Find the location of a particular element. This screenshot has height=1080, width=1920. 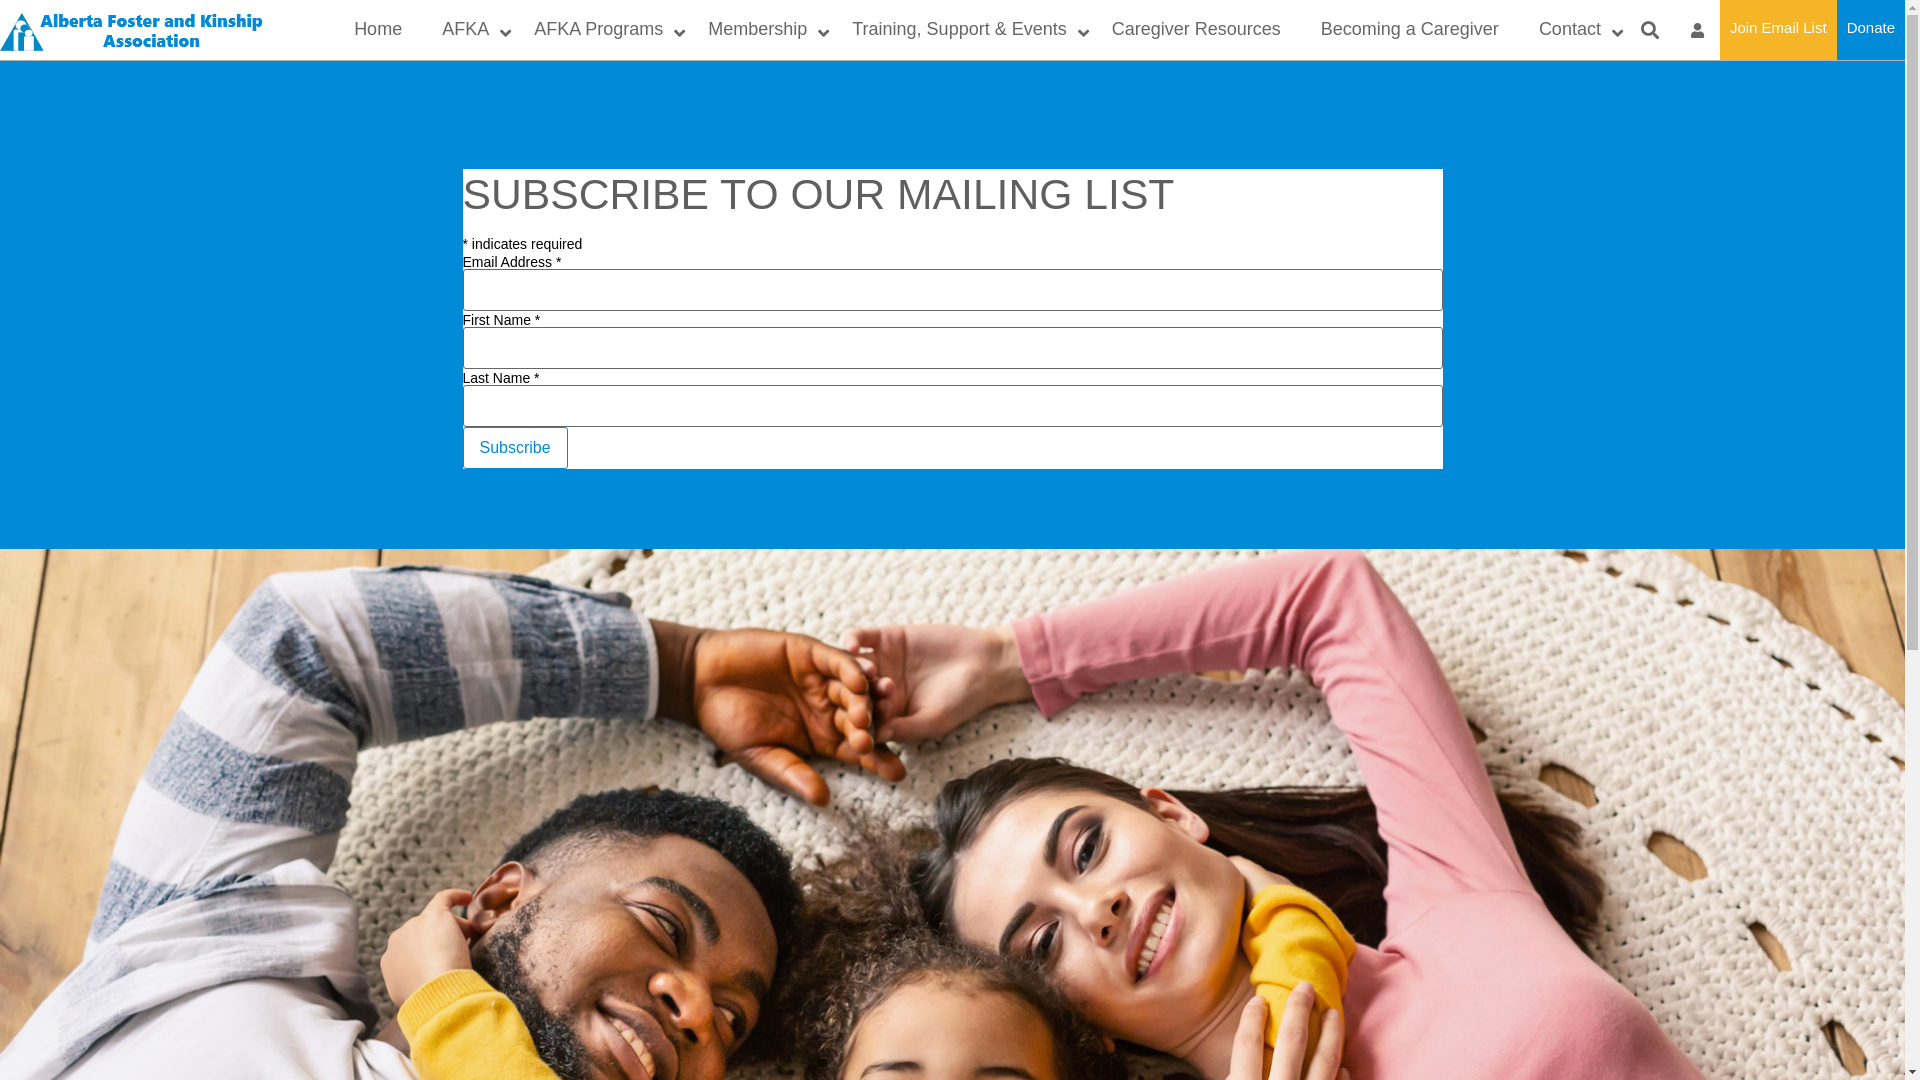

Contact is located at coordinates (1572, 30).